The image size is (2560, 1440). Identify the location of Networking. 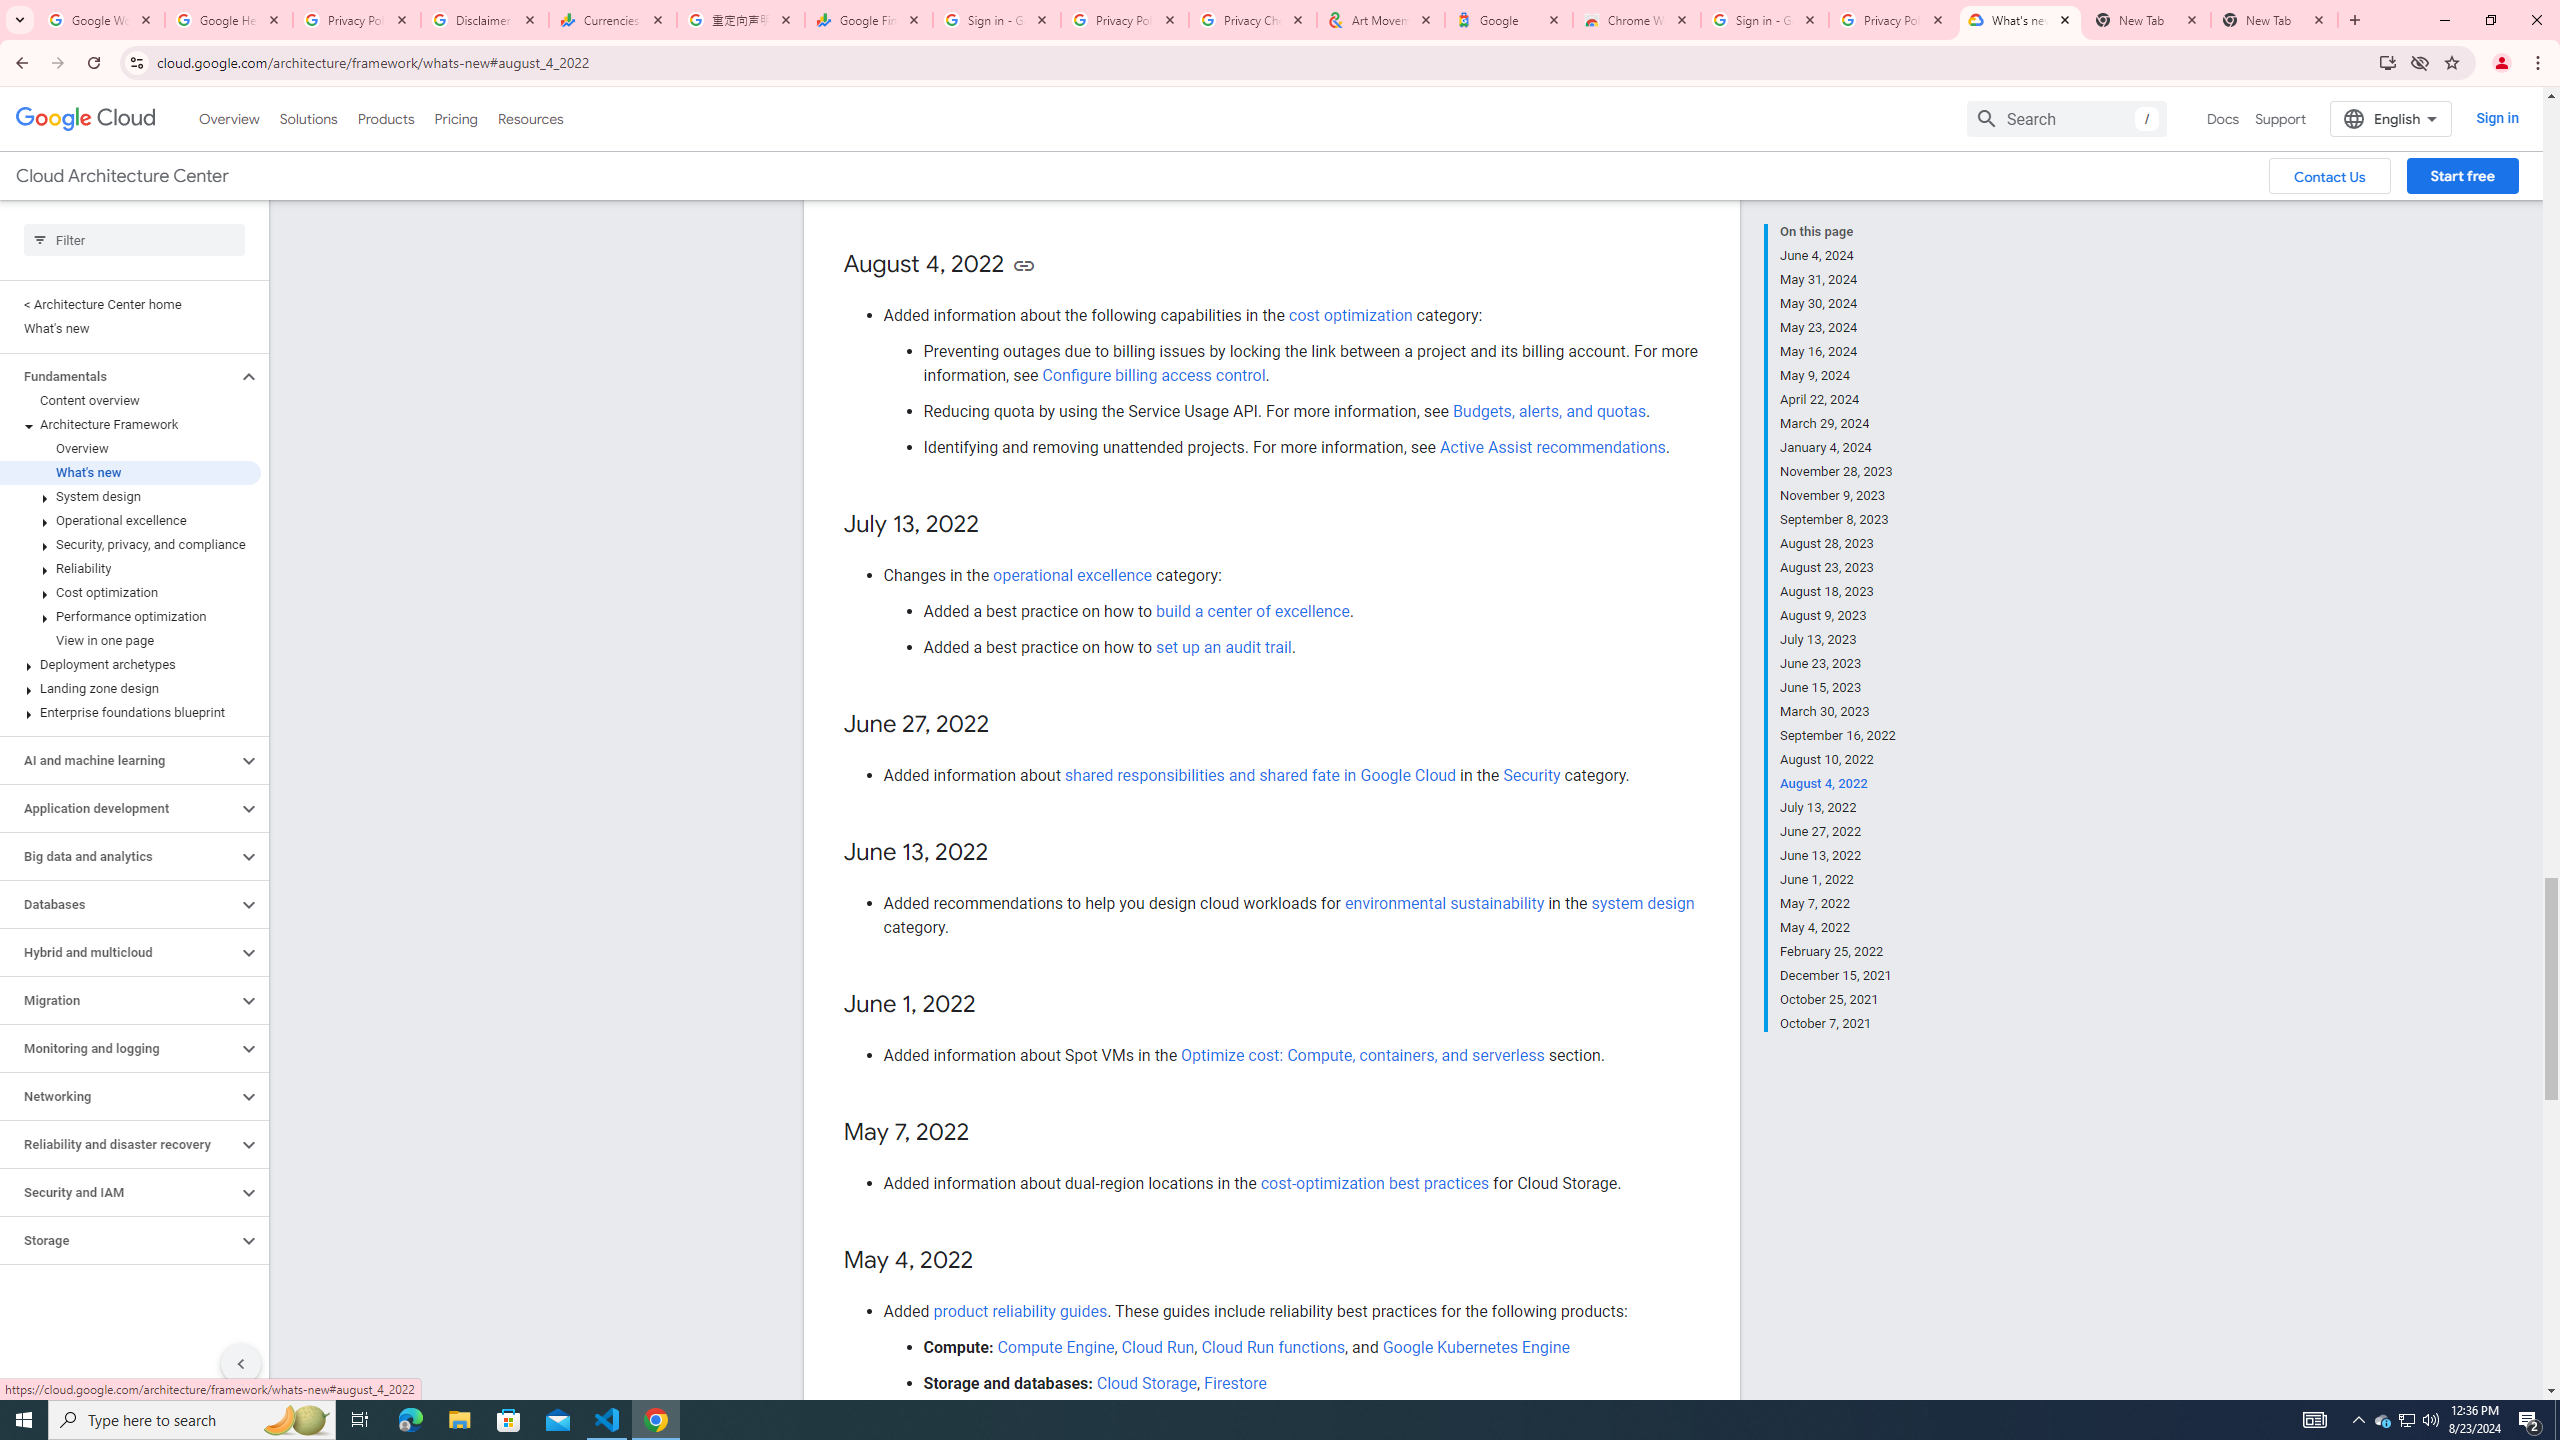
(119, 1096).